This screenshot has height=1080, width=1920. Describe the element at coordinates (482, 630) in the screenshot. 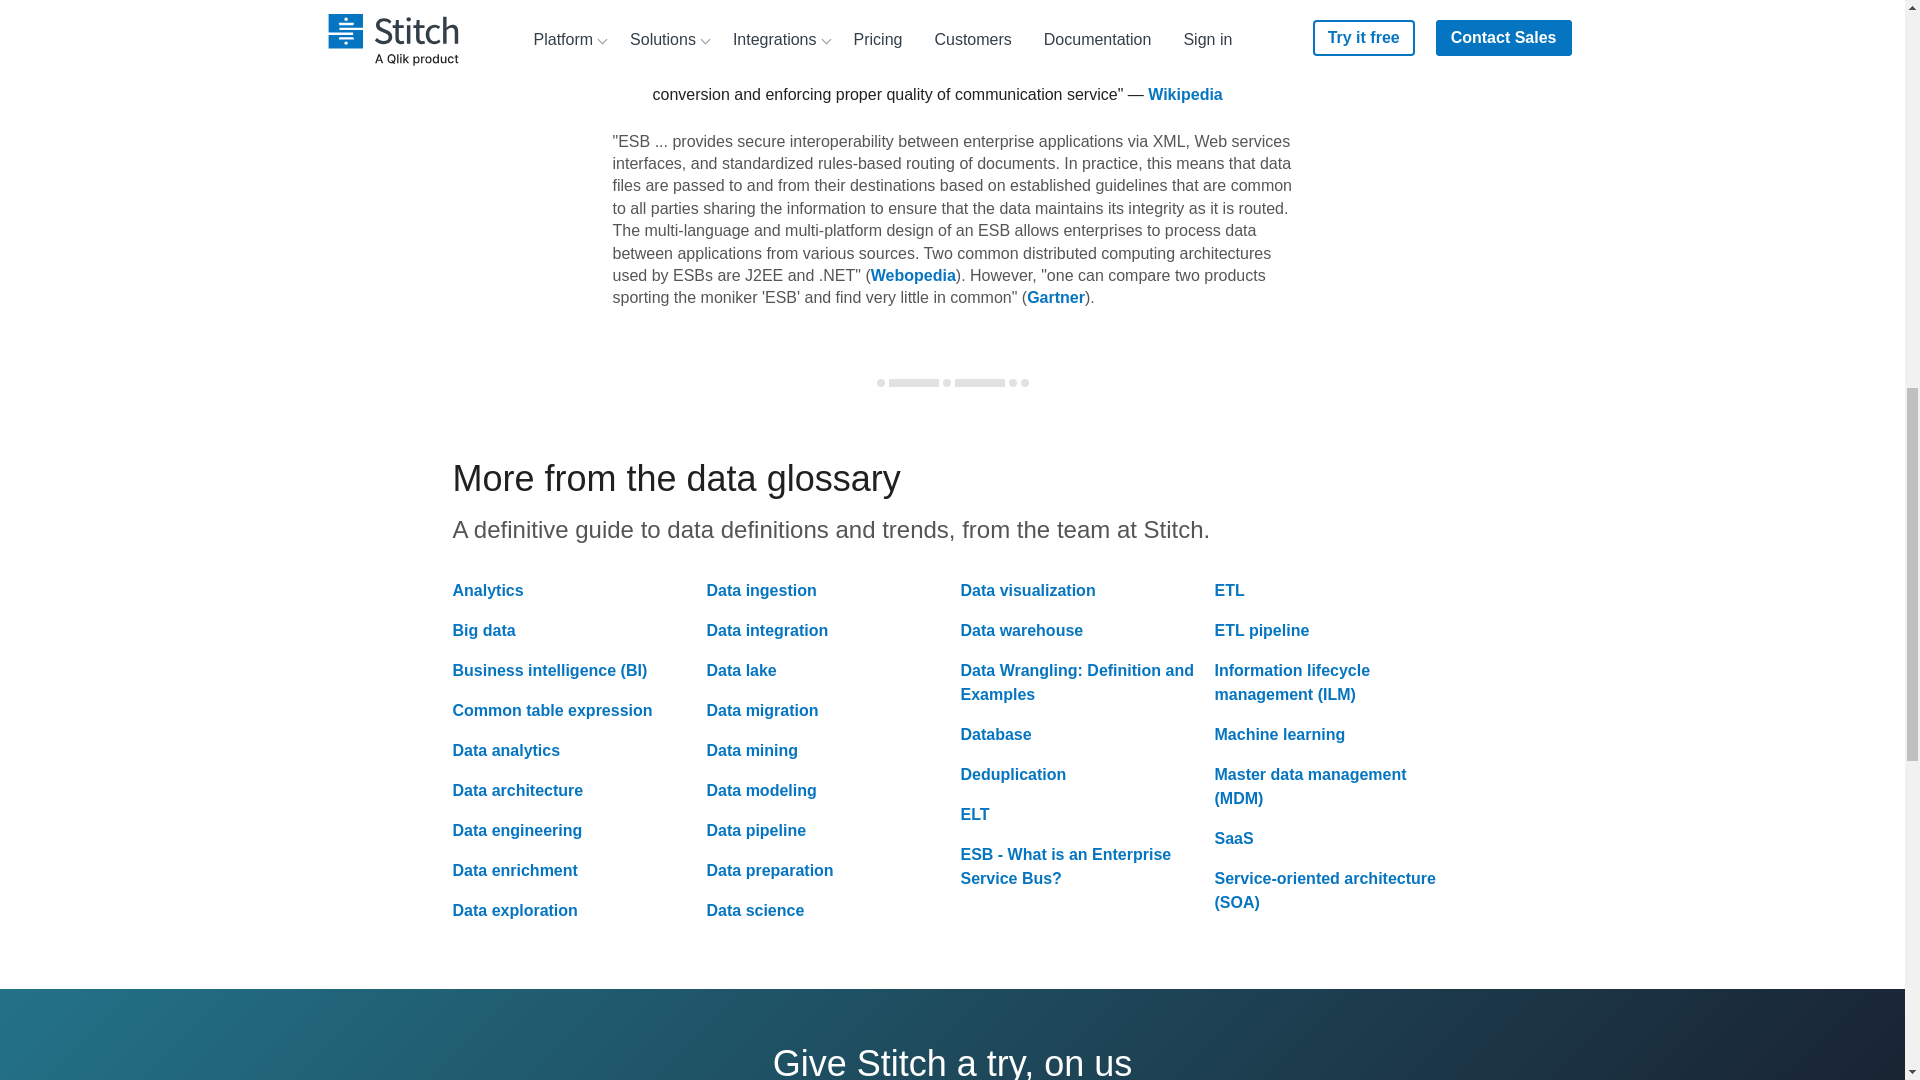

I see `Big data` at that location.